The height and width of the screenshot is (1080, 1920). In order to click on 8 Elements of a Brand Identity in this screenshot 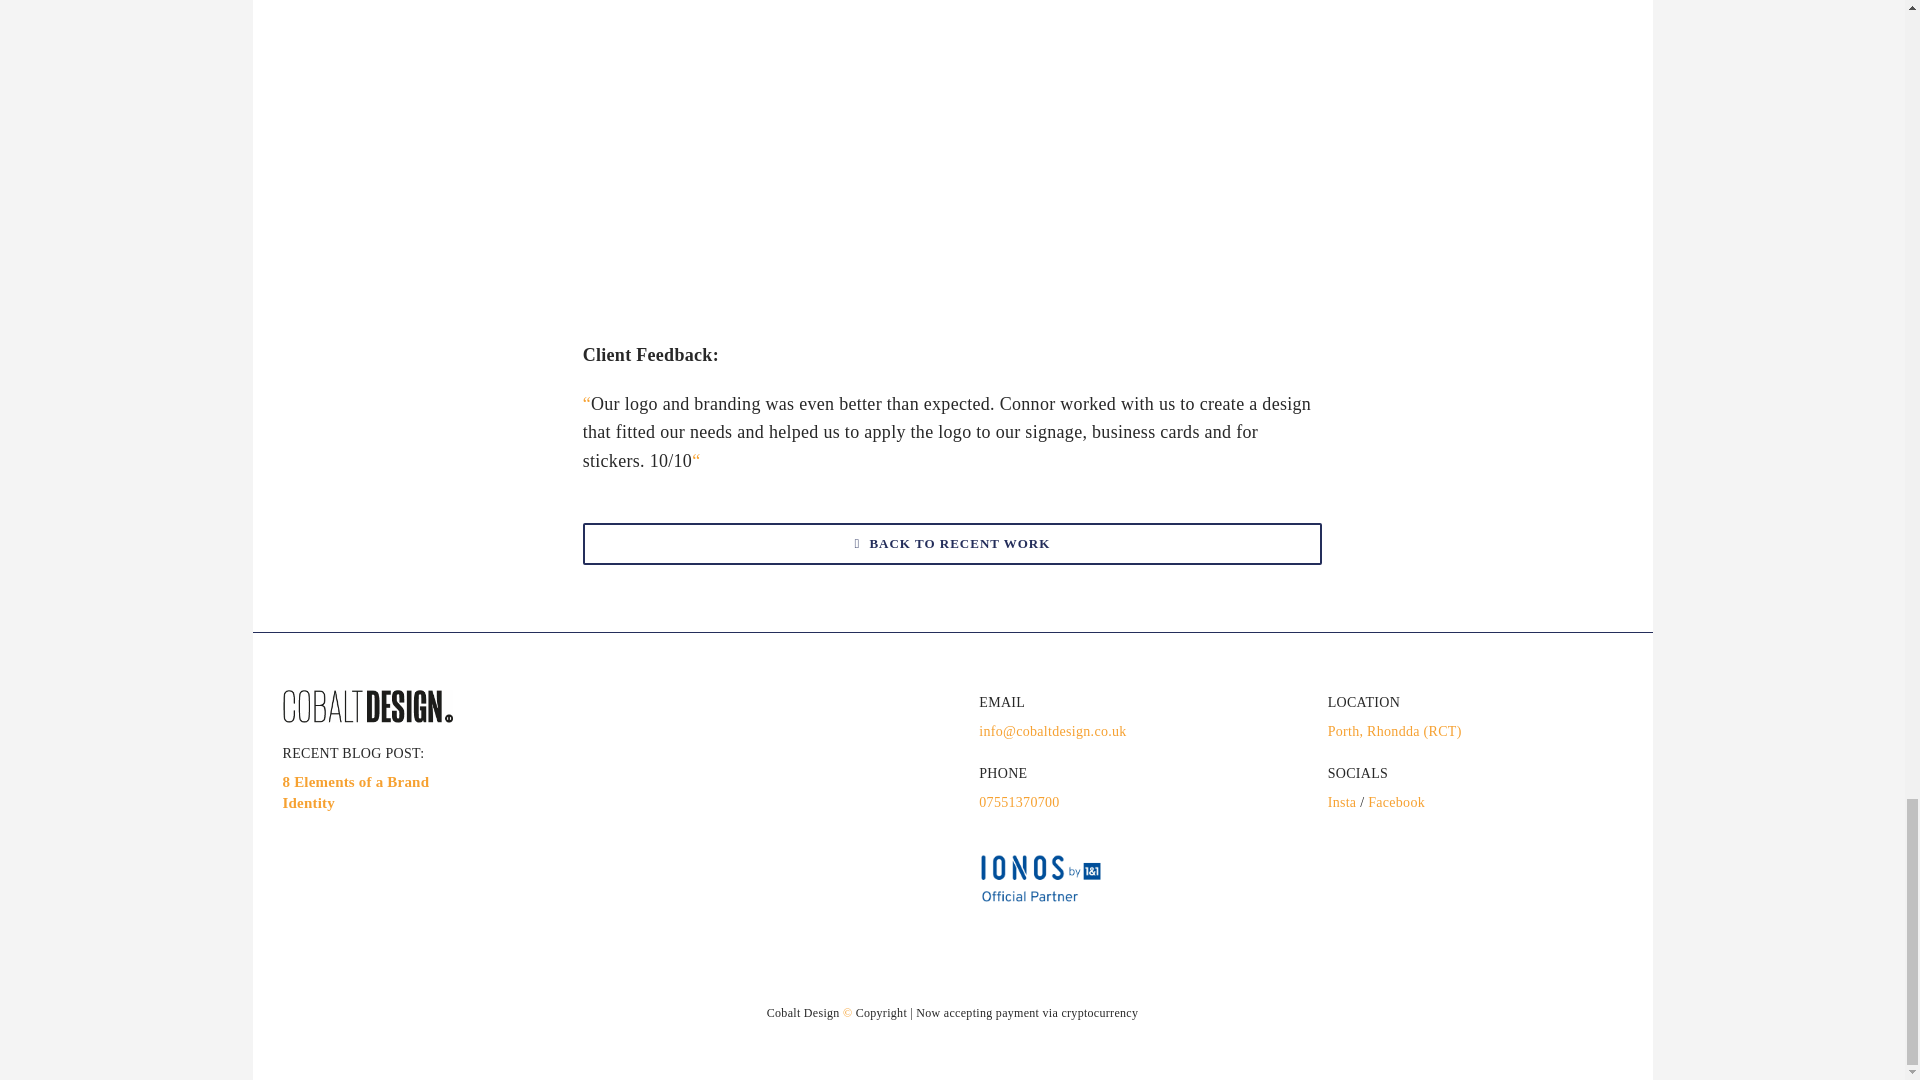, I will do `click(355, 792)`.